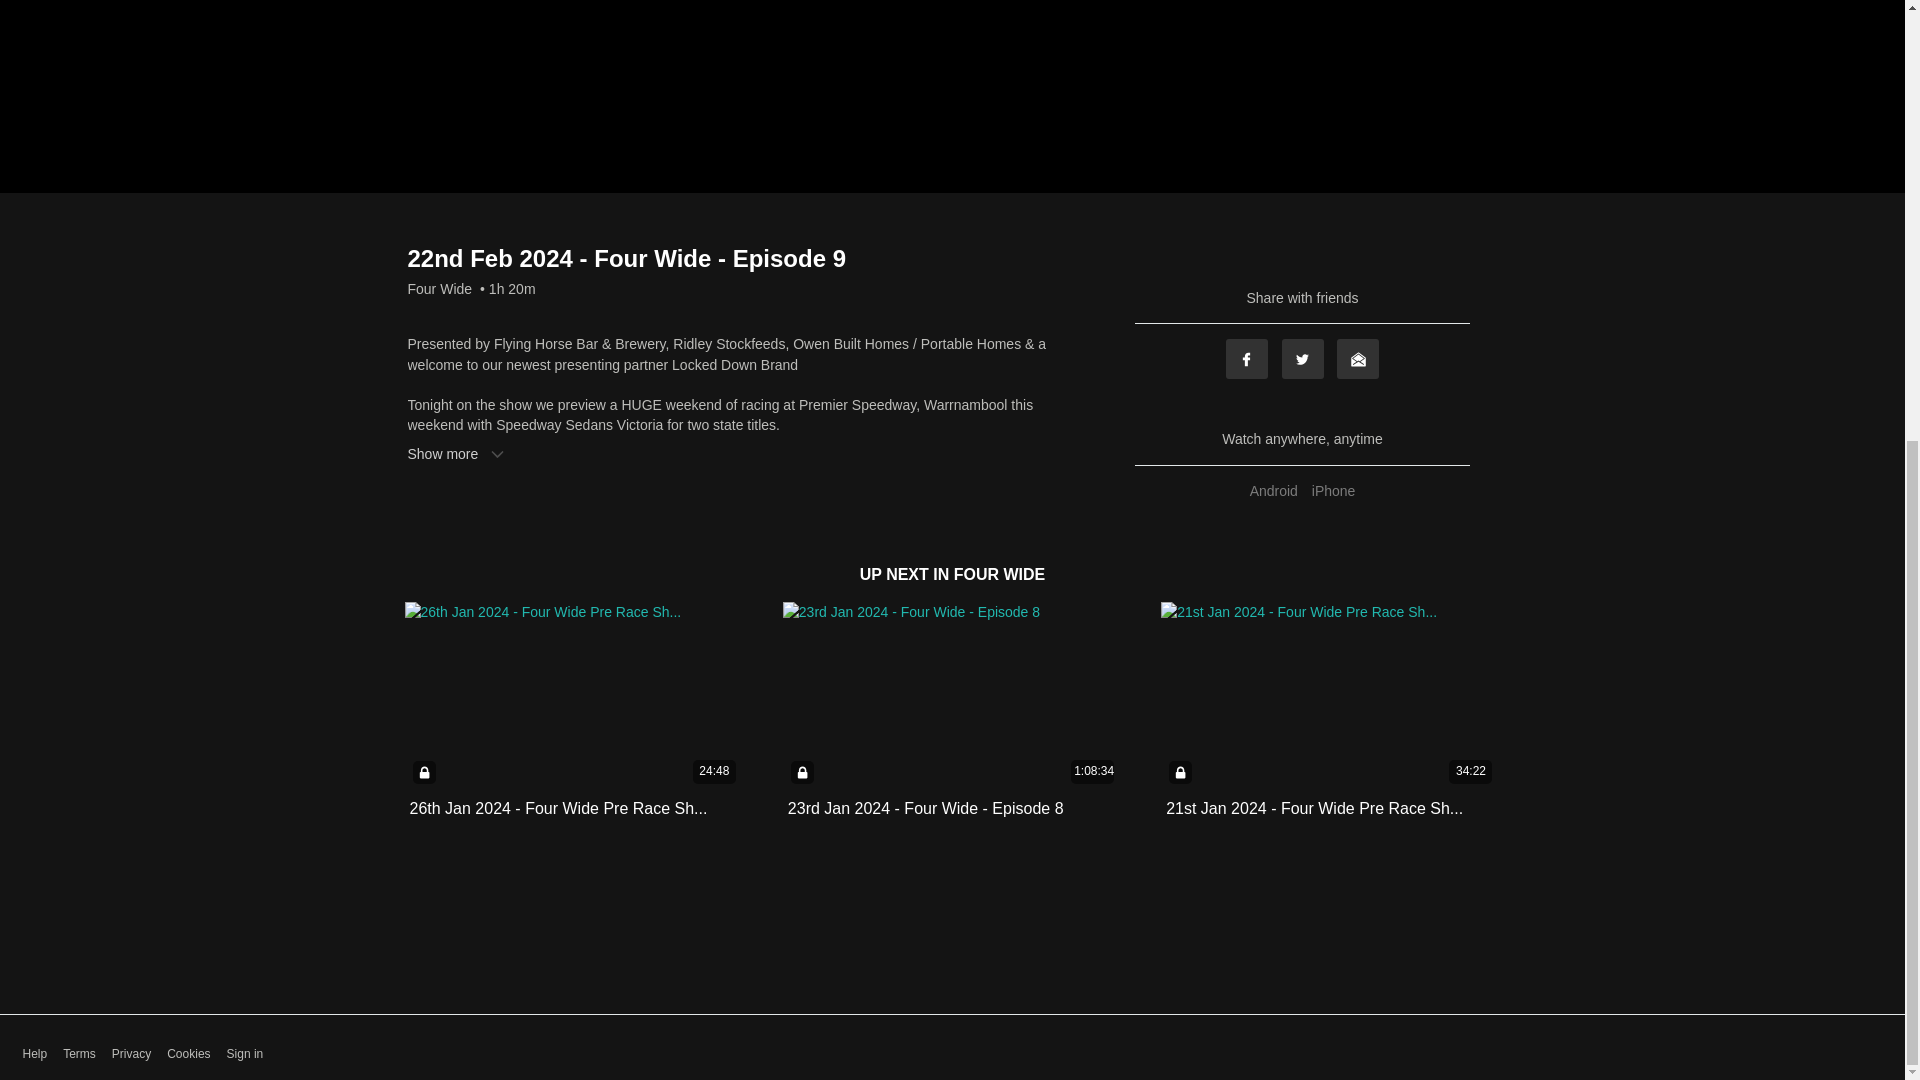  I want to click on 1:08:34, so click(952, 696).